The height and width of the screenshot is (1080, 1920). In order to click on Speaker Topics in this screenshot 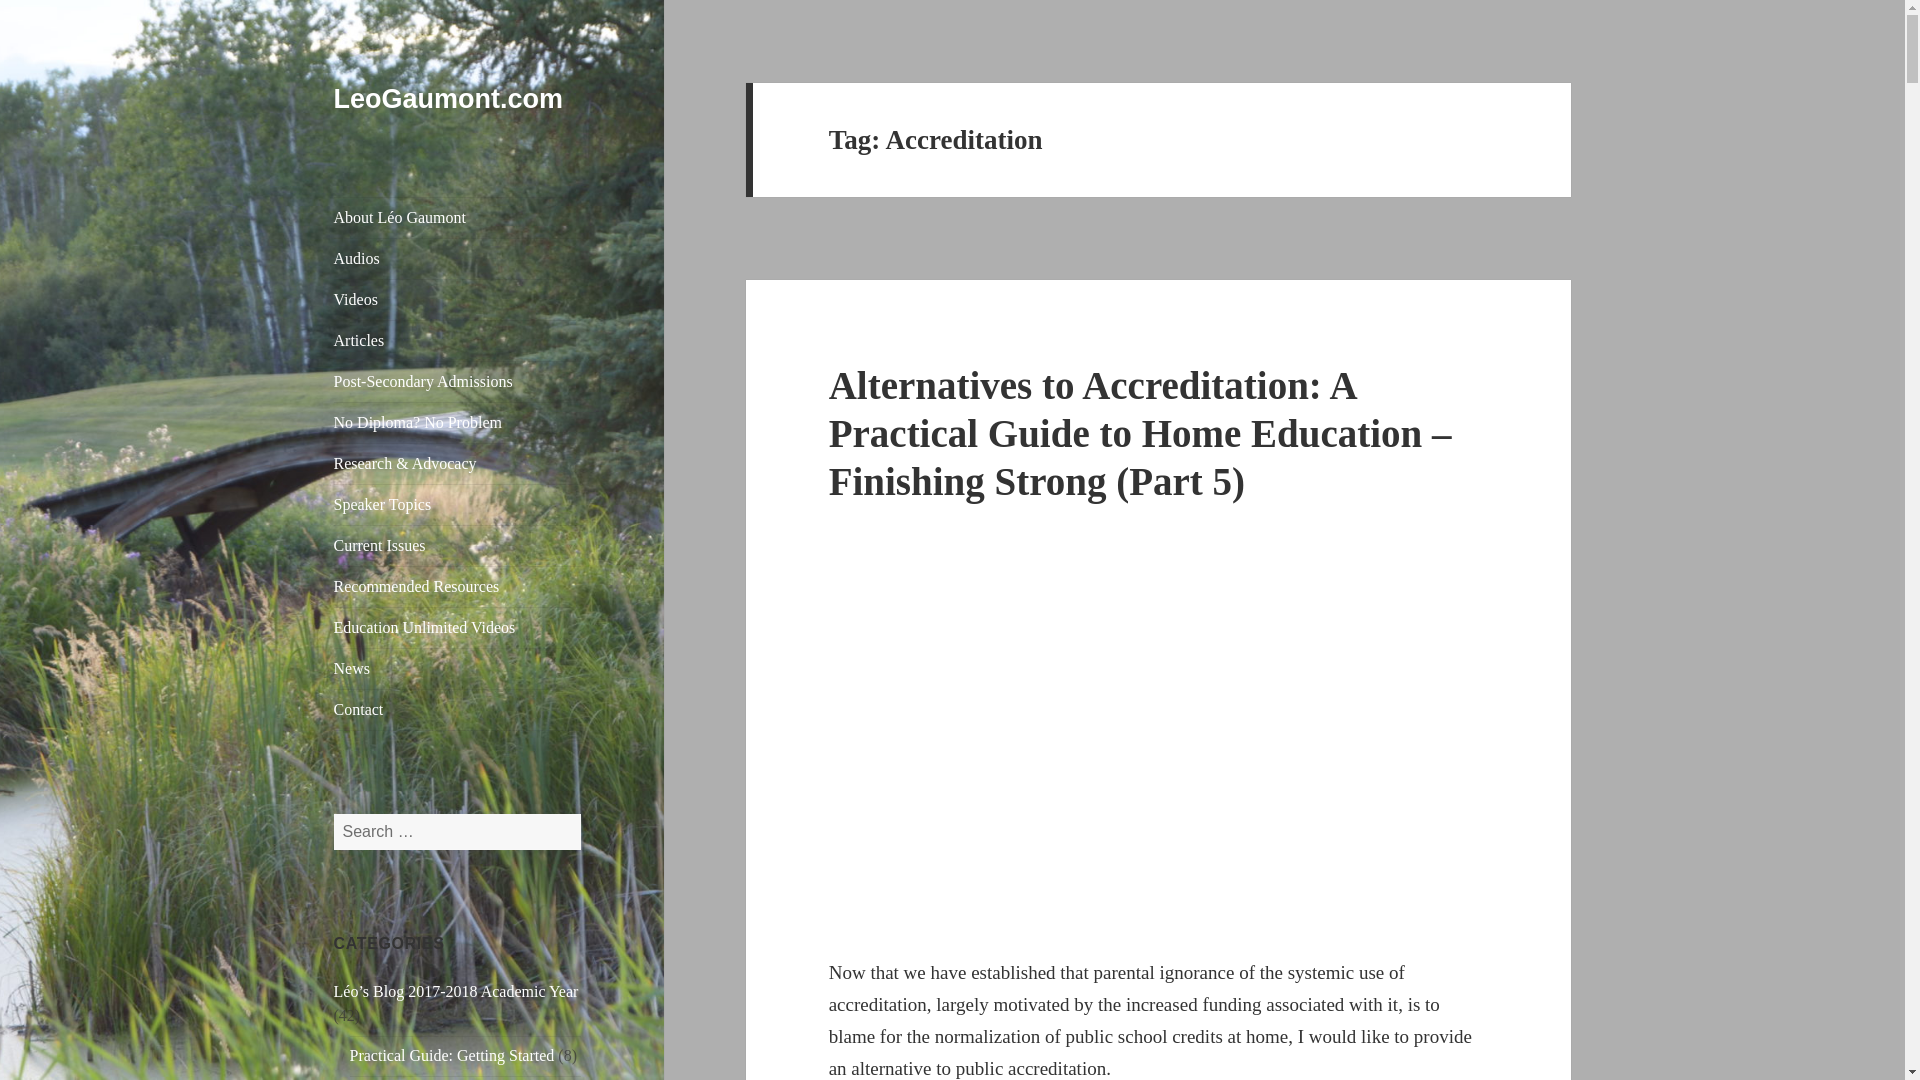, I will do `click(458, 504)`.